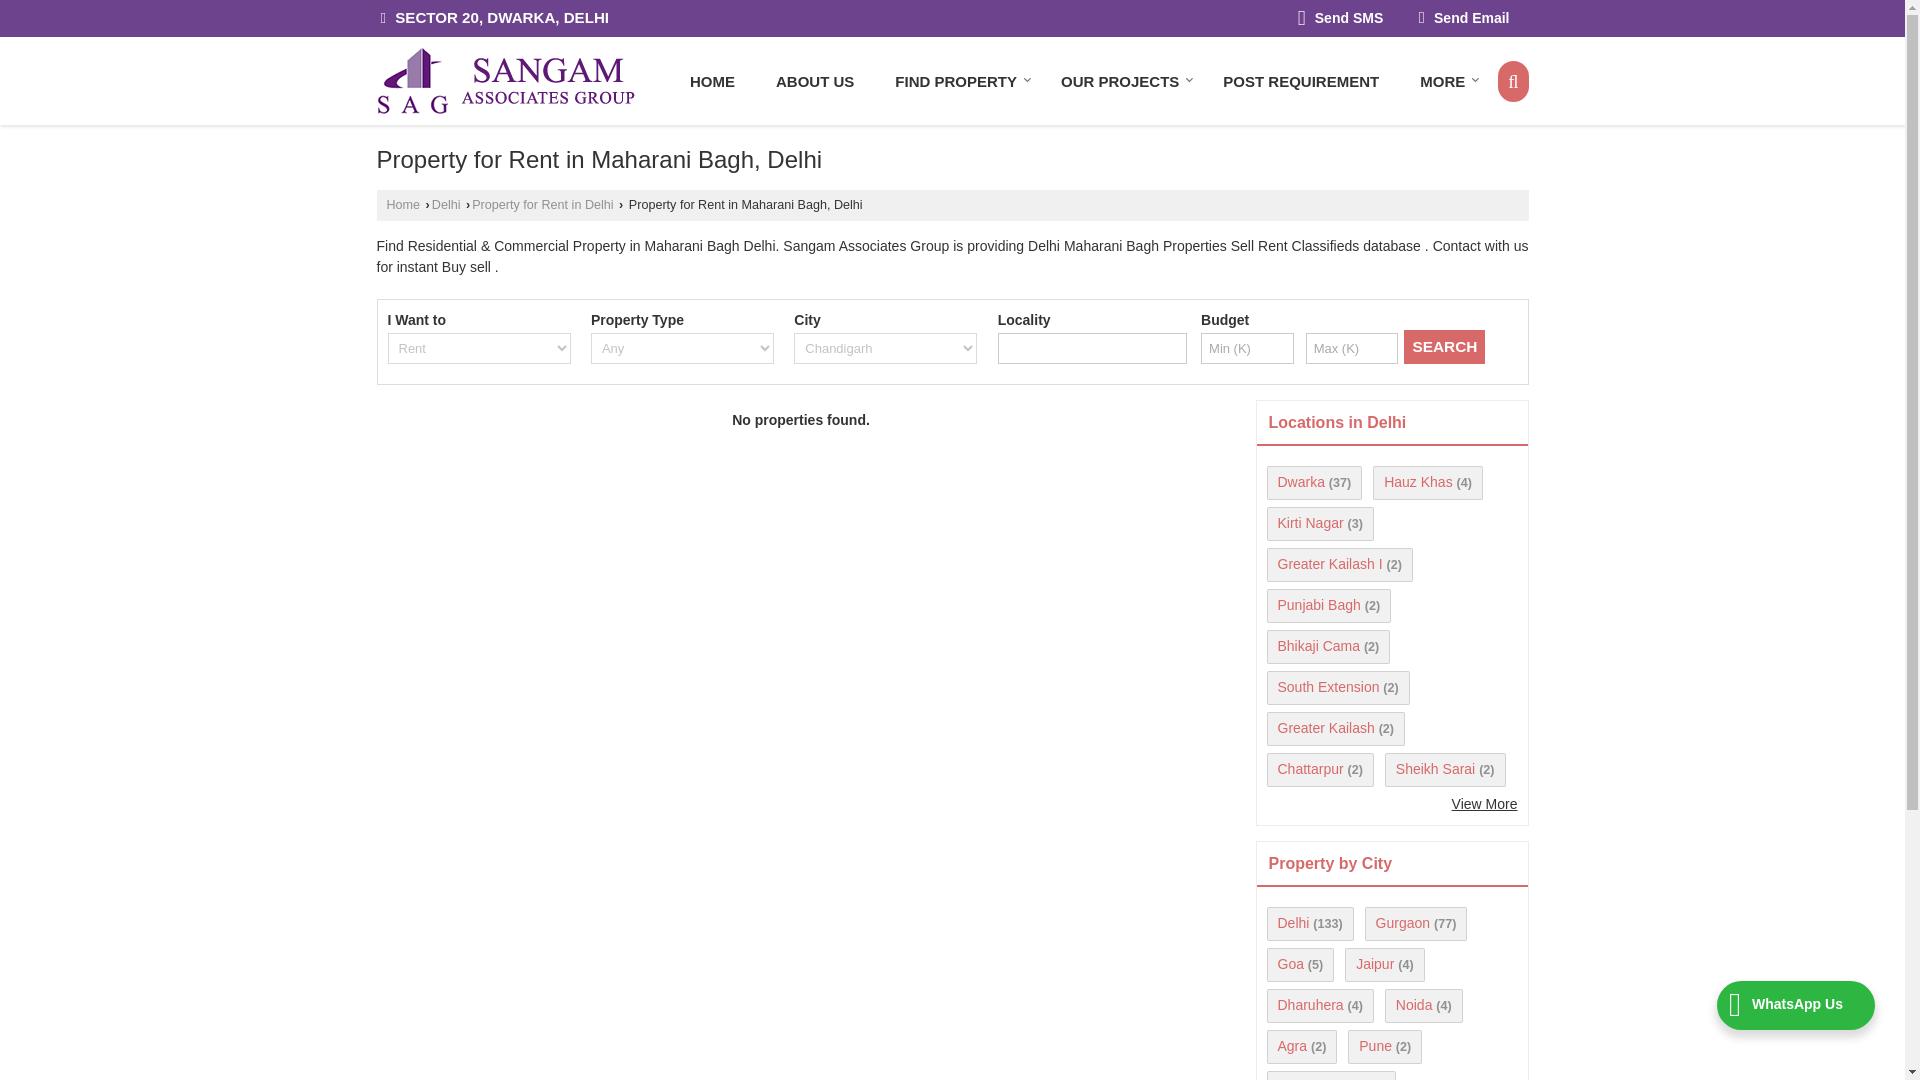  I want to click on SEARCH, so click(1444, 346).